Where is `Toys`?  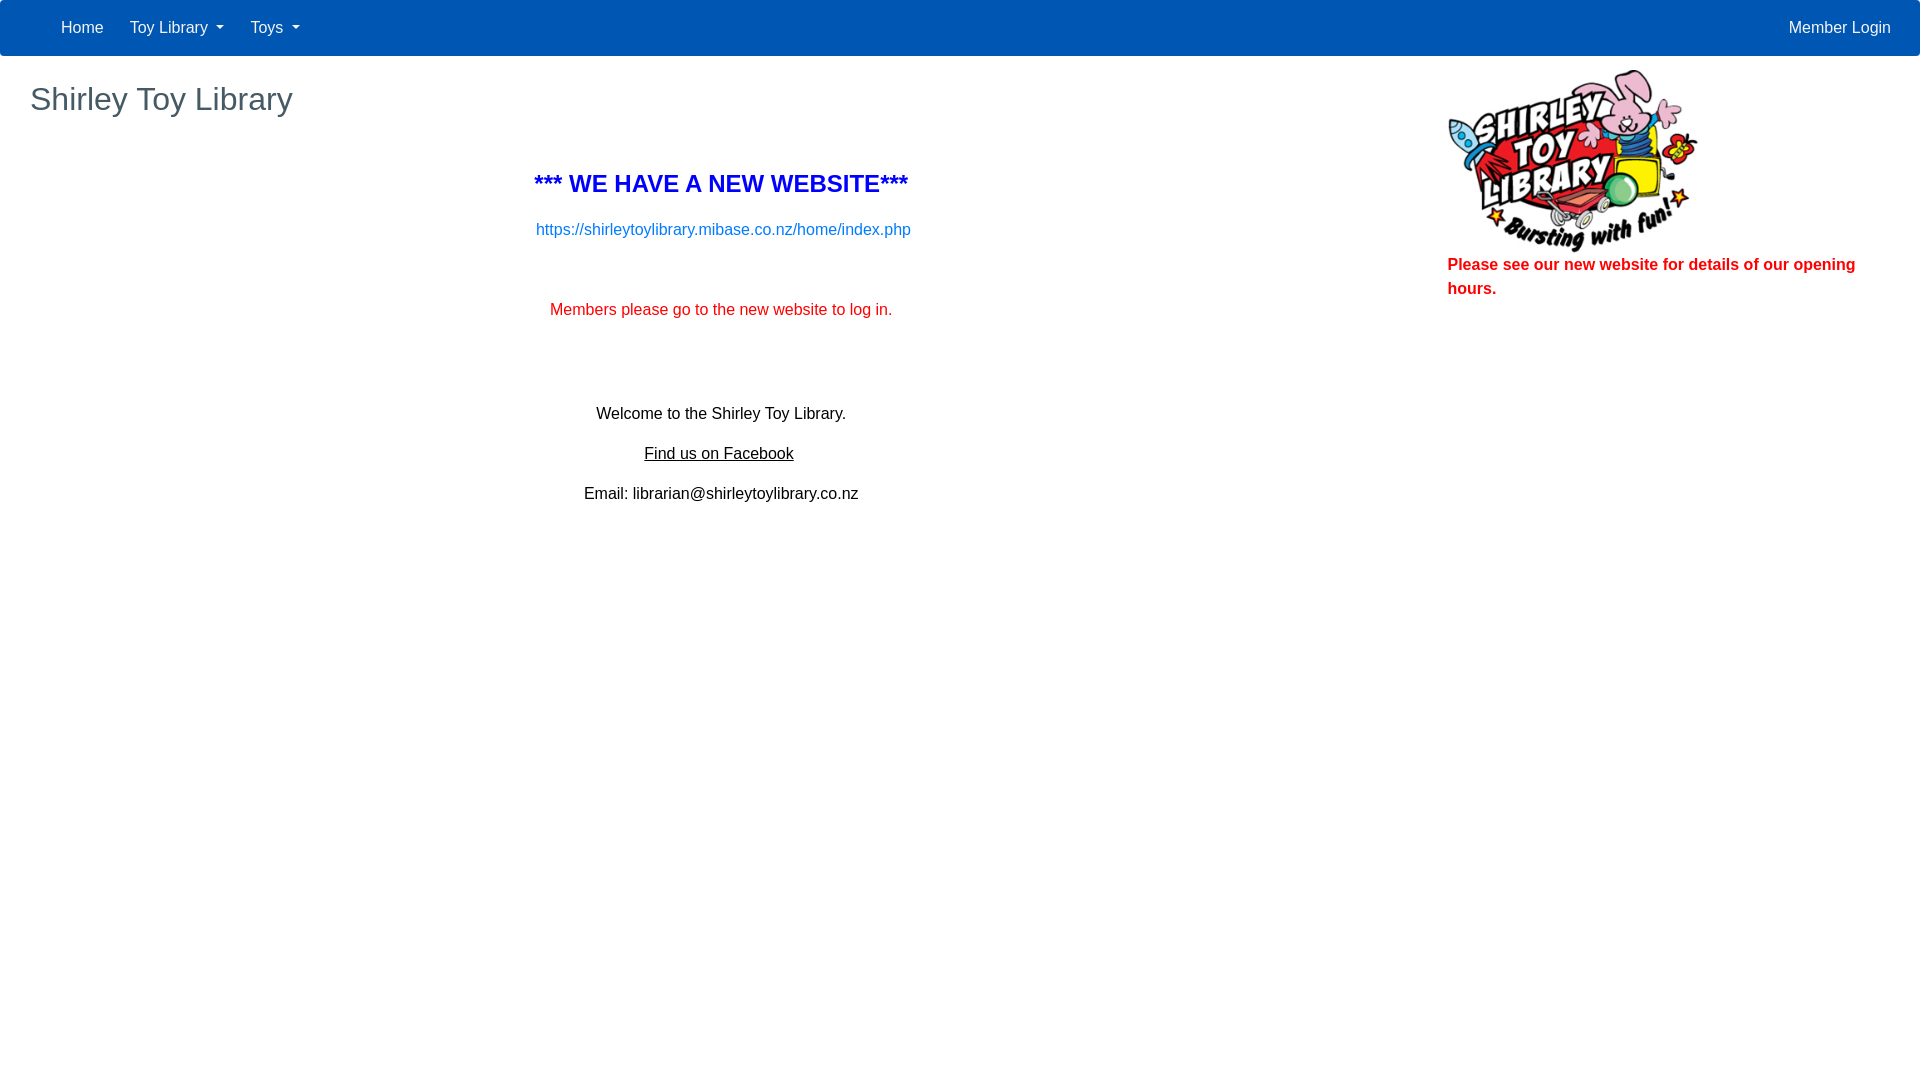 Toys is located at coordinates (274, 28).